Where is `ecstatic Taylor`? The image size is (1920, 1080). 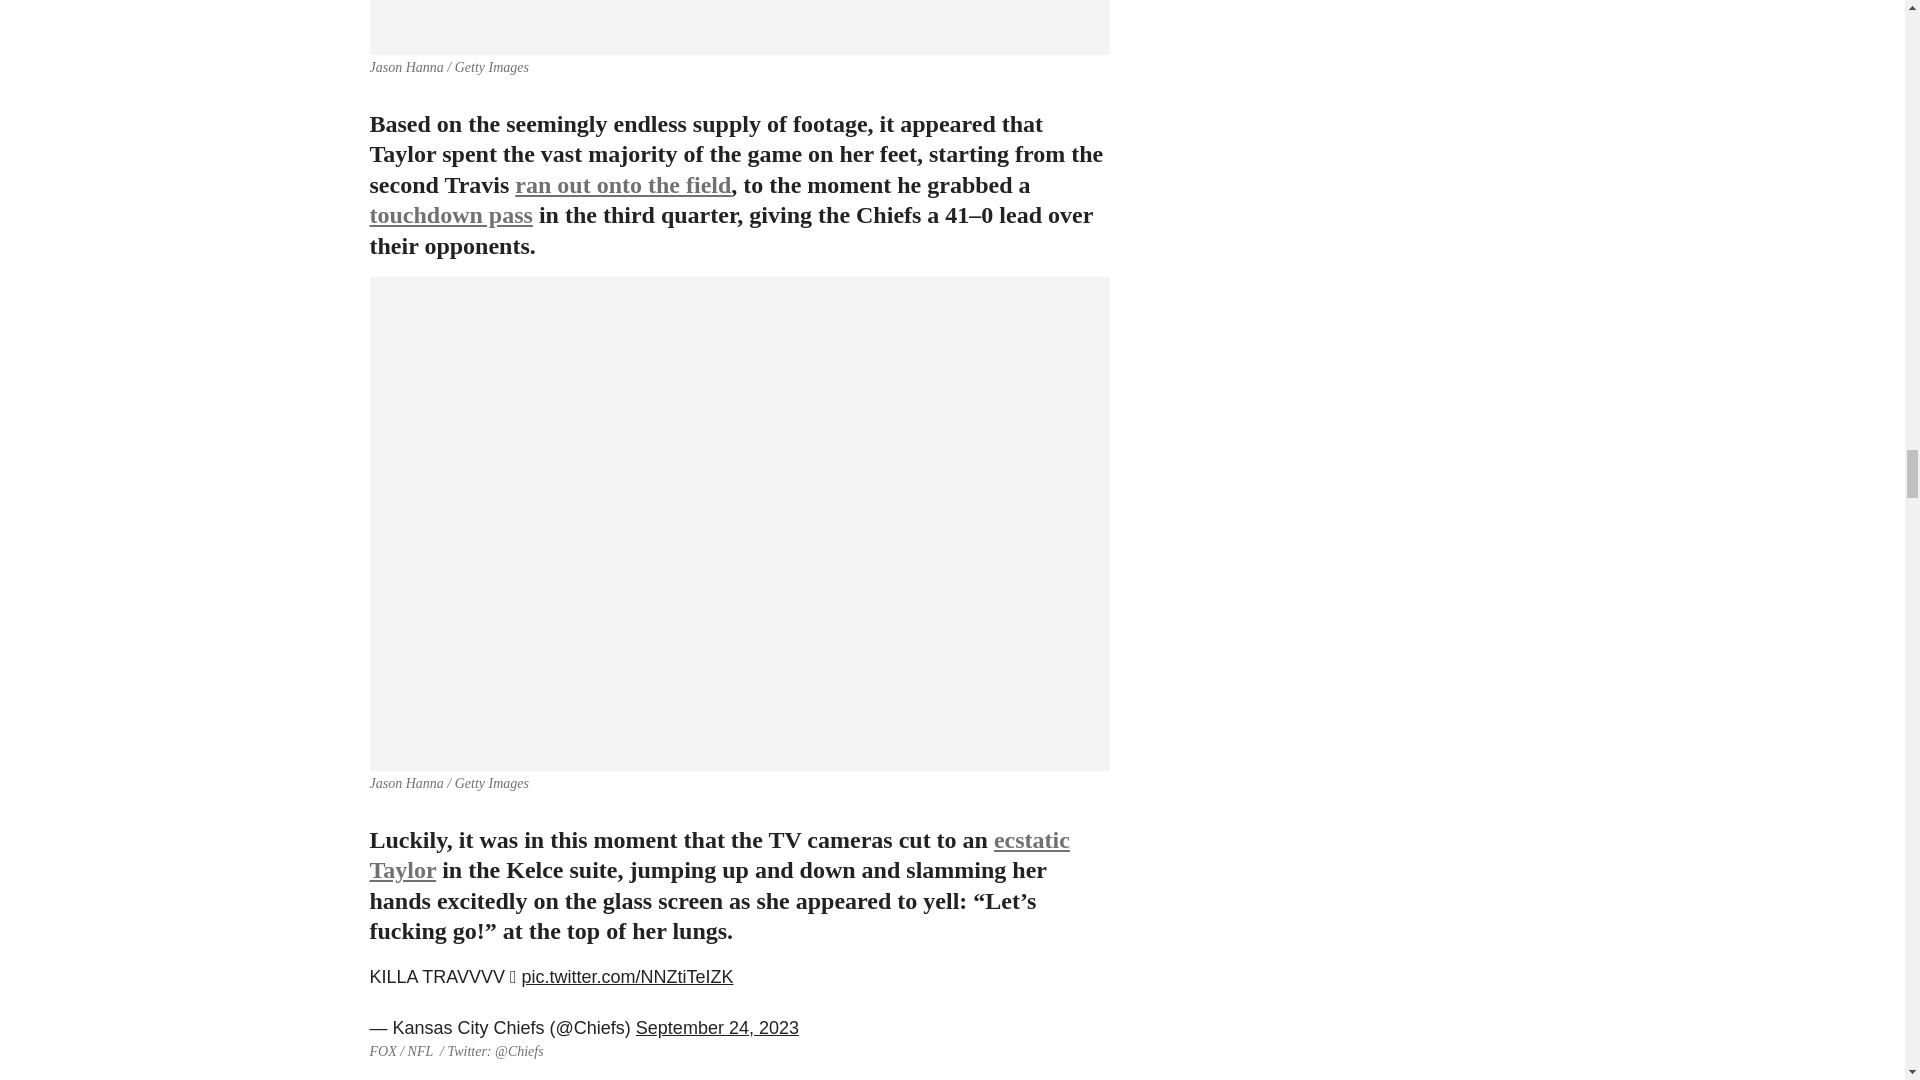
ecstatic Taylor is located at coordinates (720, 855).